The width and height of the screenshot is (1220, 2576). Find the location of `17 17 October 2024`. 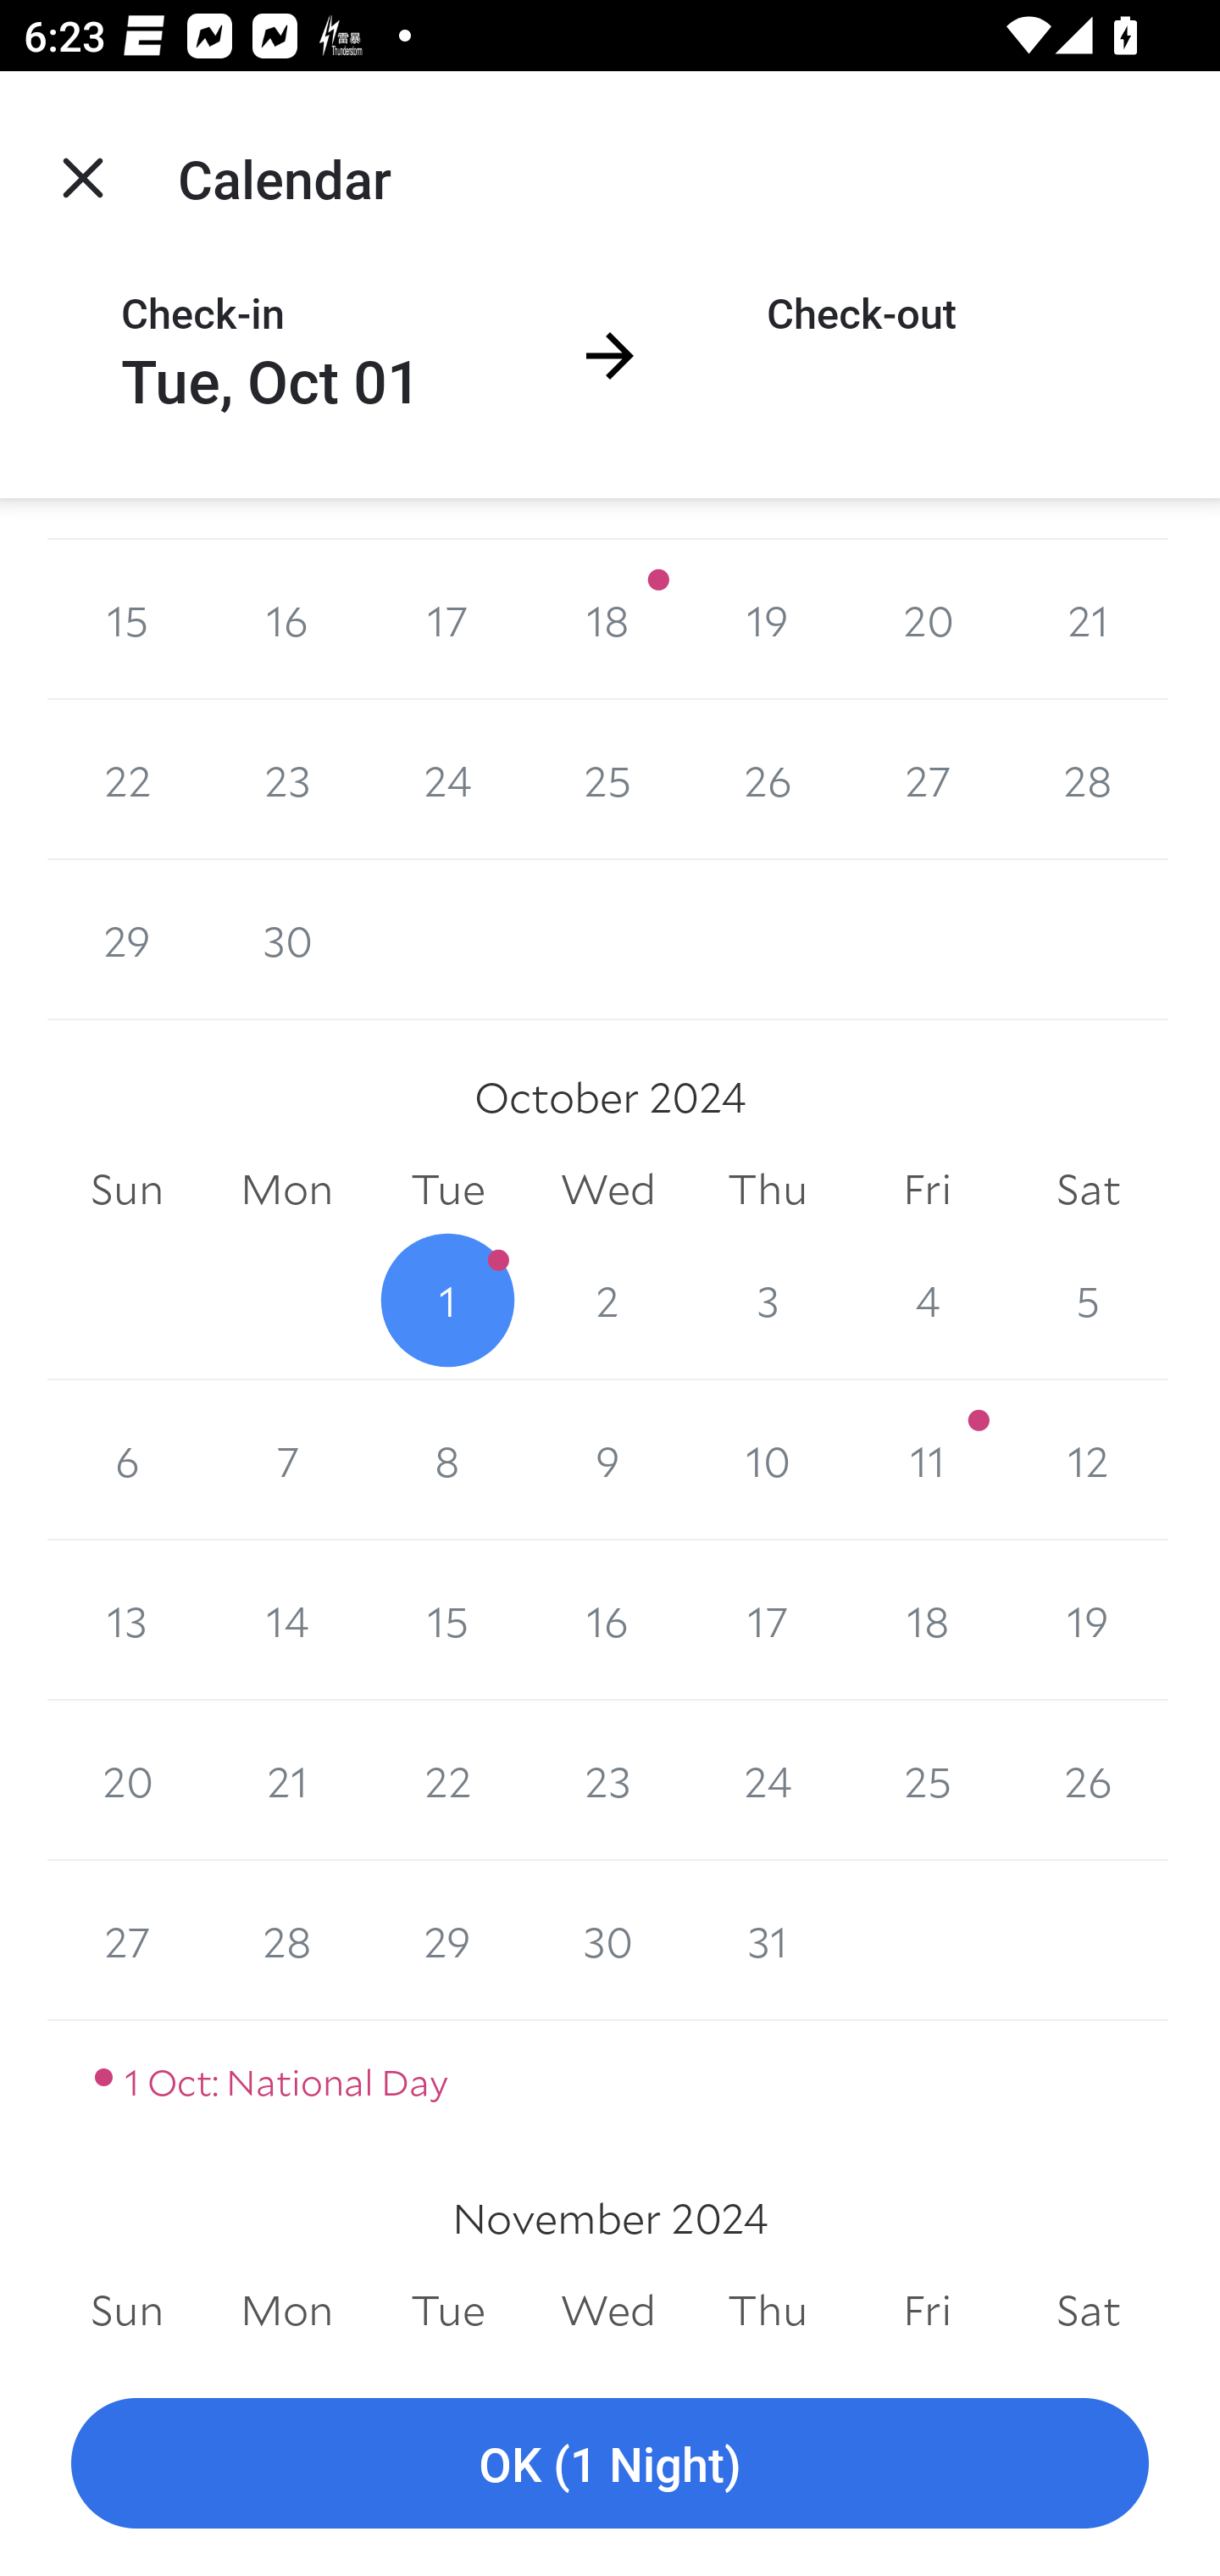

17 17 October 2024 is located at coordinates (768, 1620).